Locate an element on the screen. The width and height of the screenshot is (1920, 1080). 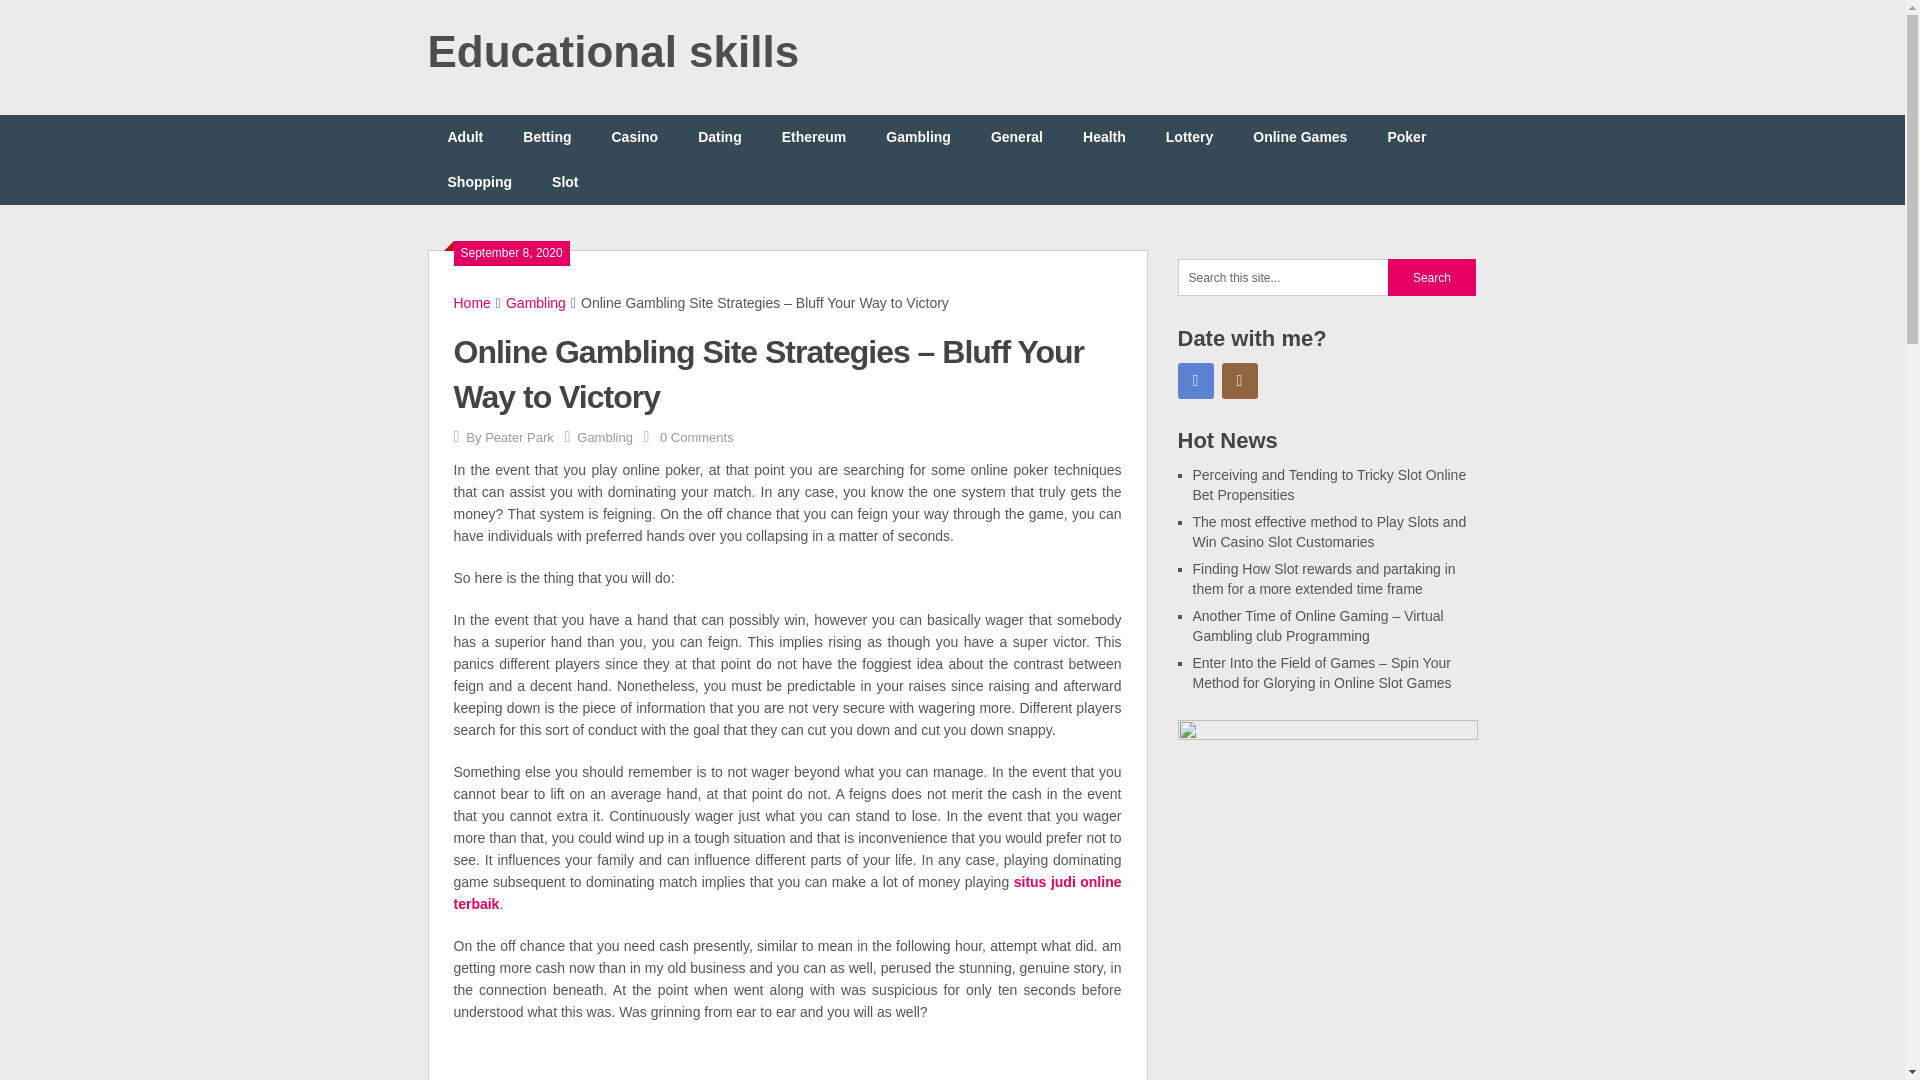
situs judi online terbaik is located at coordinates (787, 892).